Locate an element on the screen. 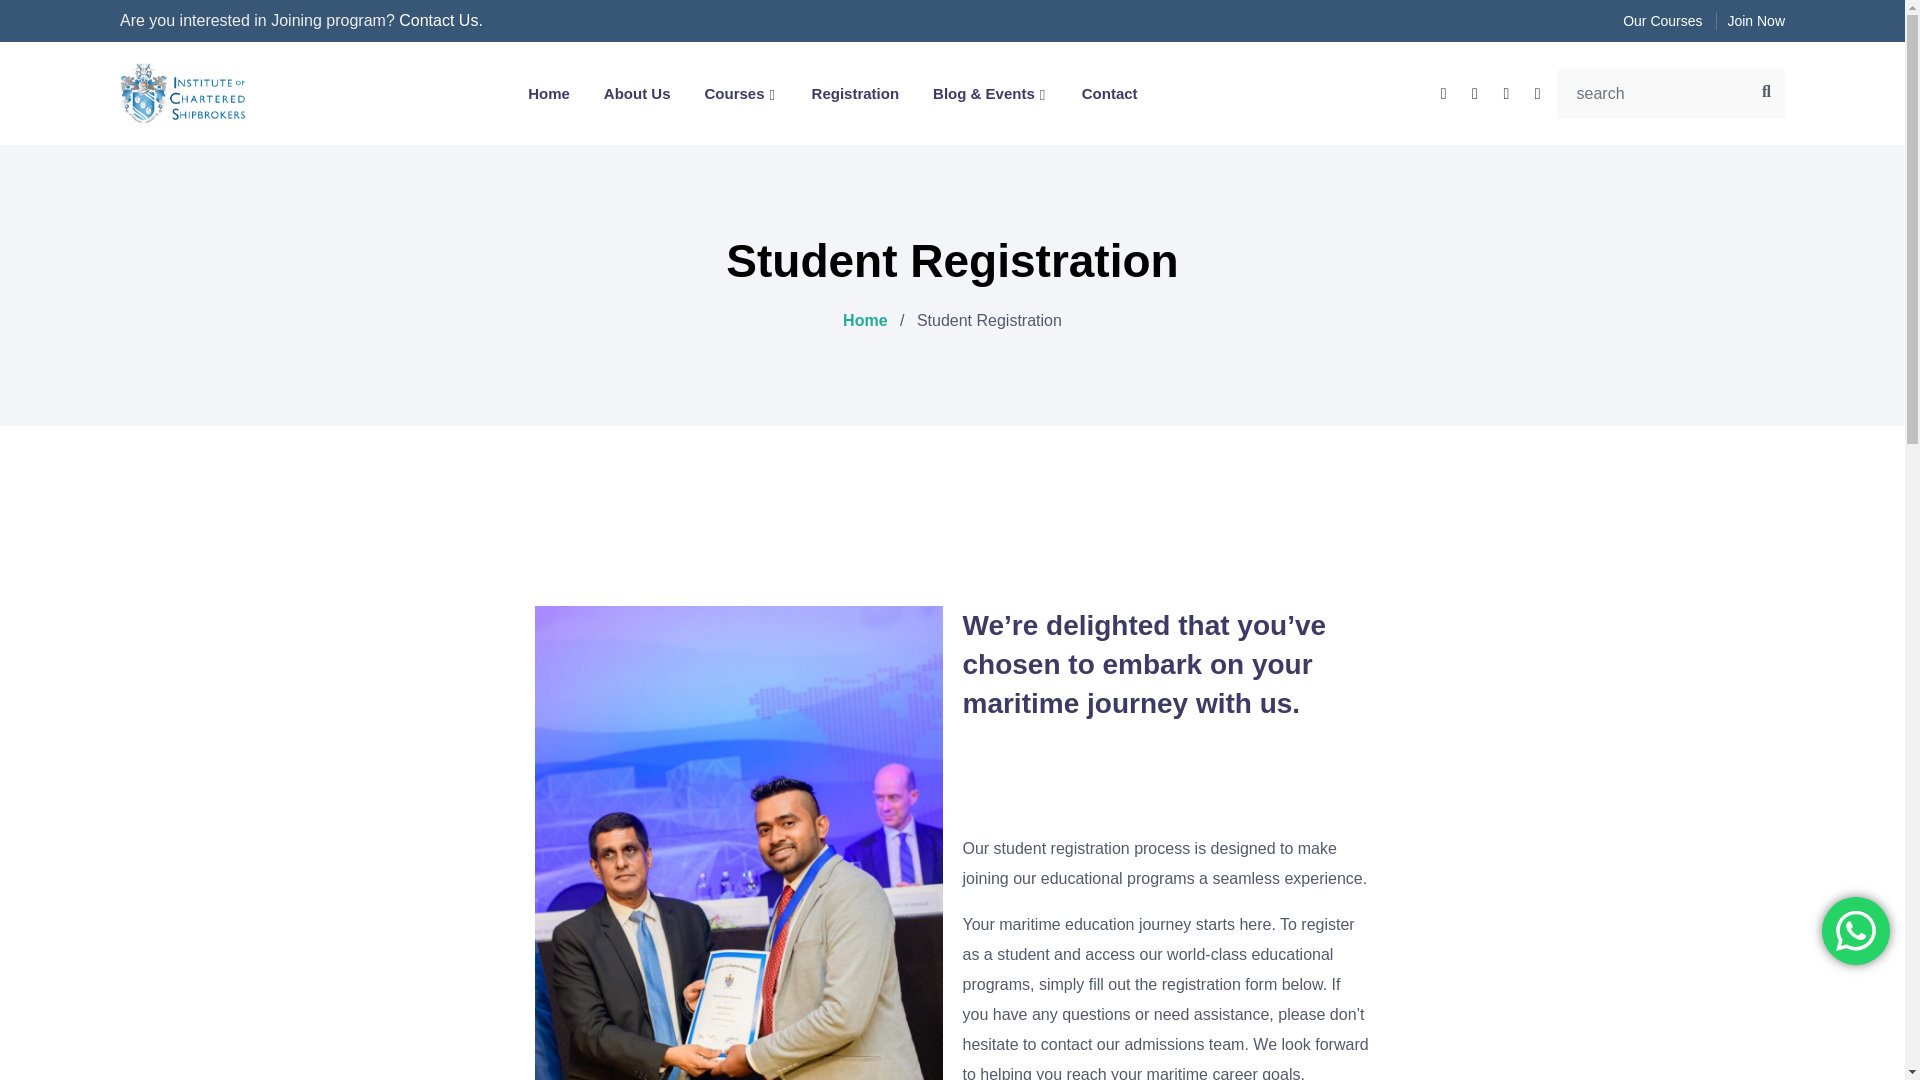  Contact is located at coordinates (1110, 93).